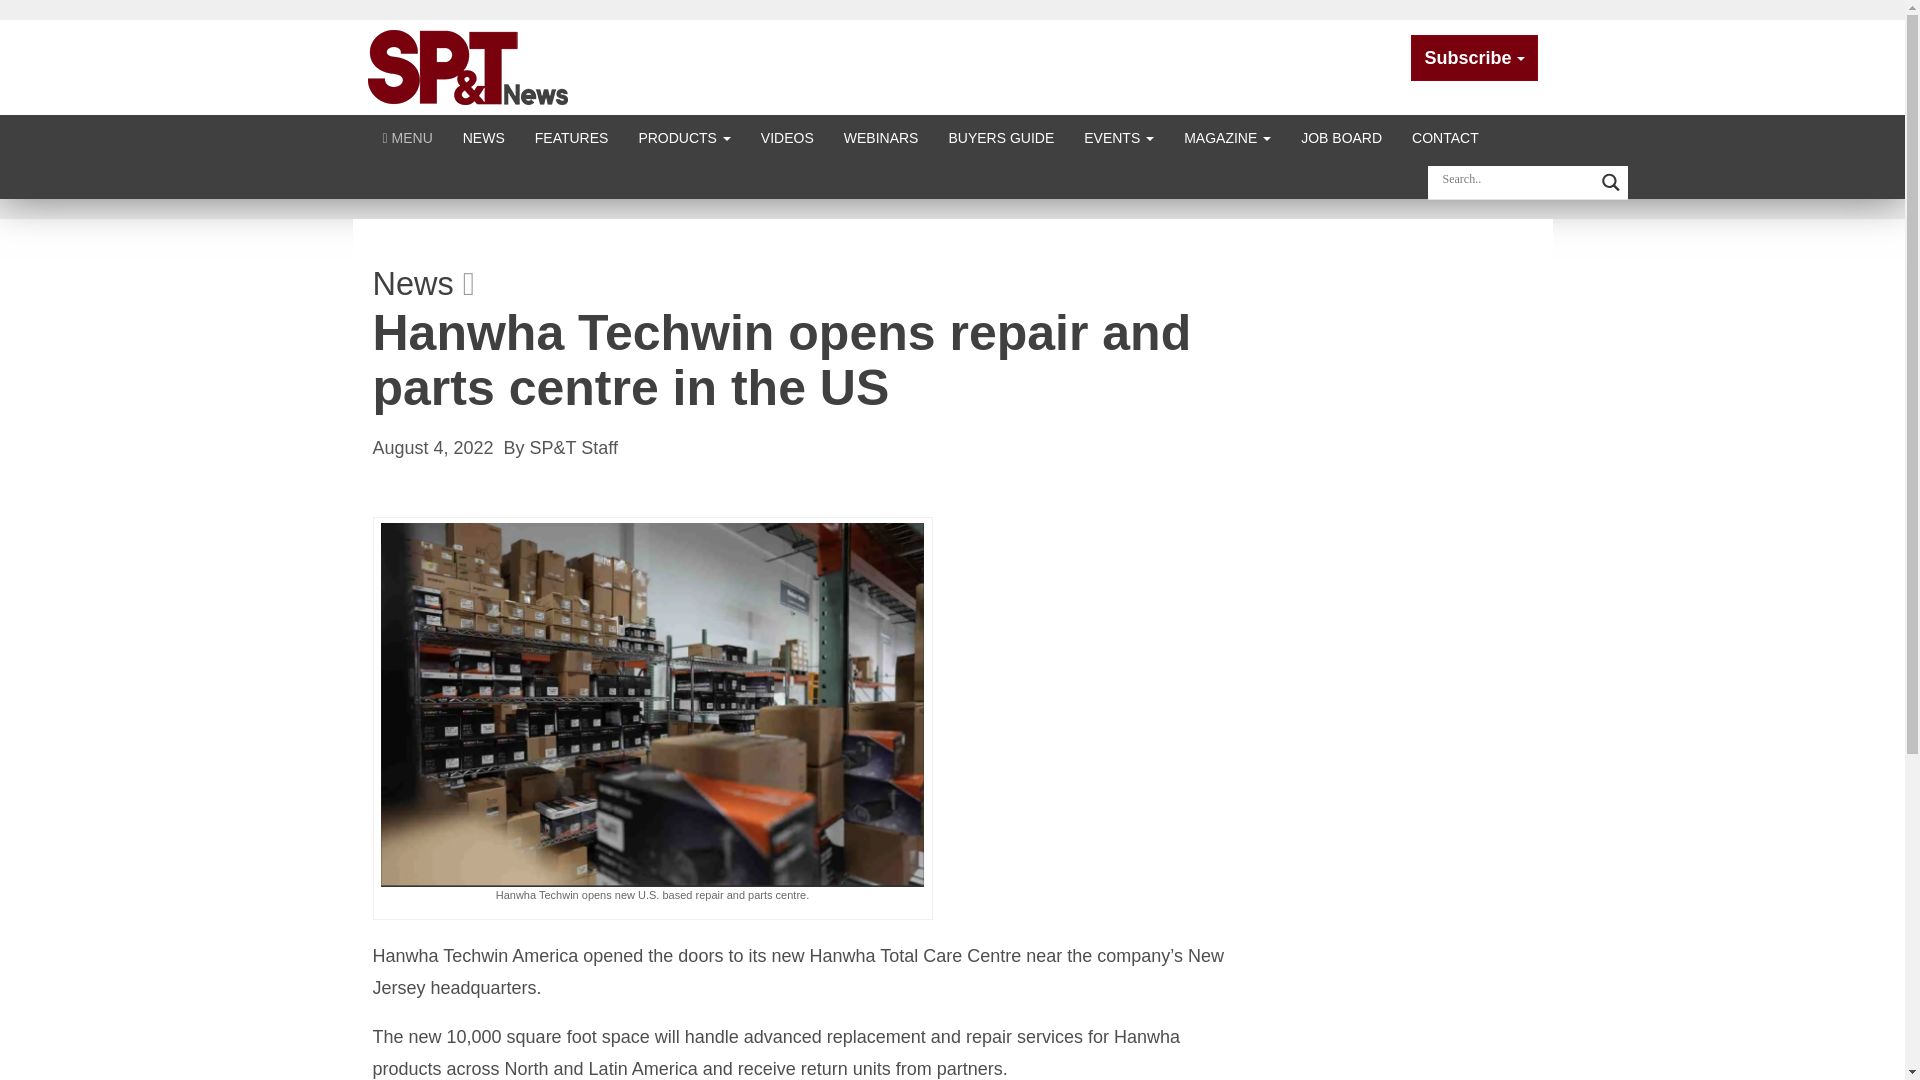  What do you see at coordinates (484, 136) in the screenshot?
I see `NEWS` at bounding box center [484, 136].